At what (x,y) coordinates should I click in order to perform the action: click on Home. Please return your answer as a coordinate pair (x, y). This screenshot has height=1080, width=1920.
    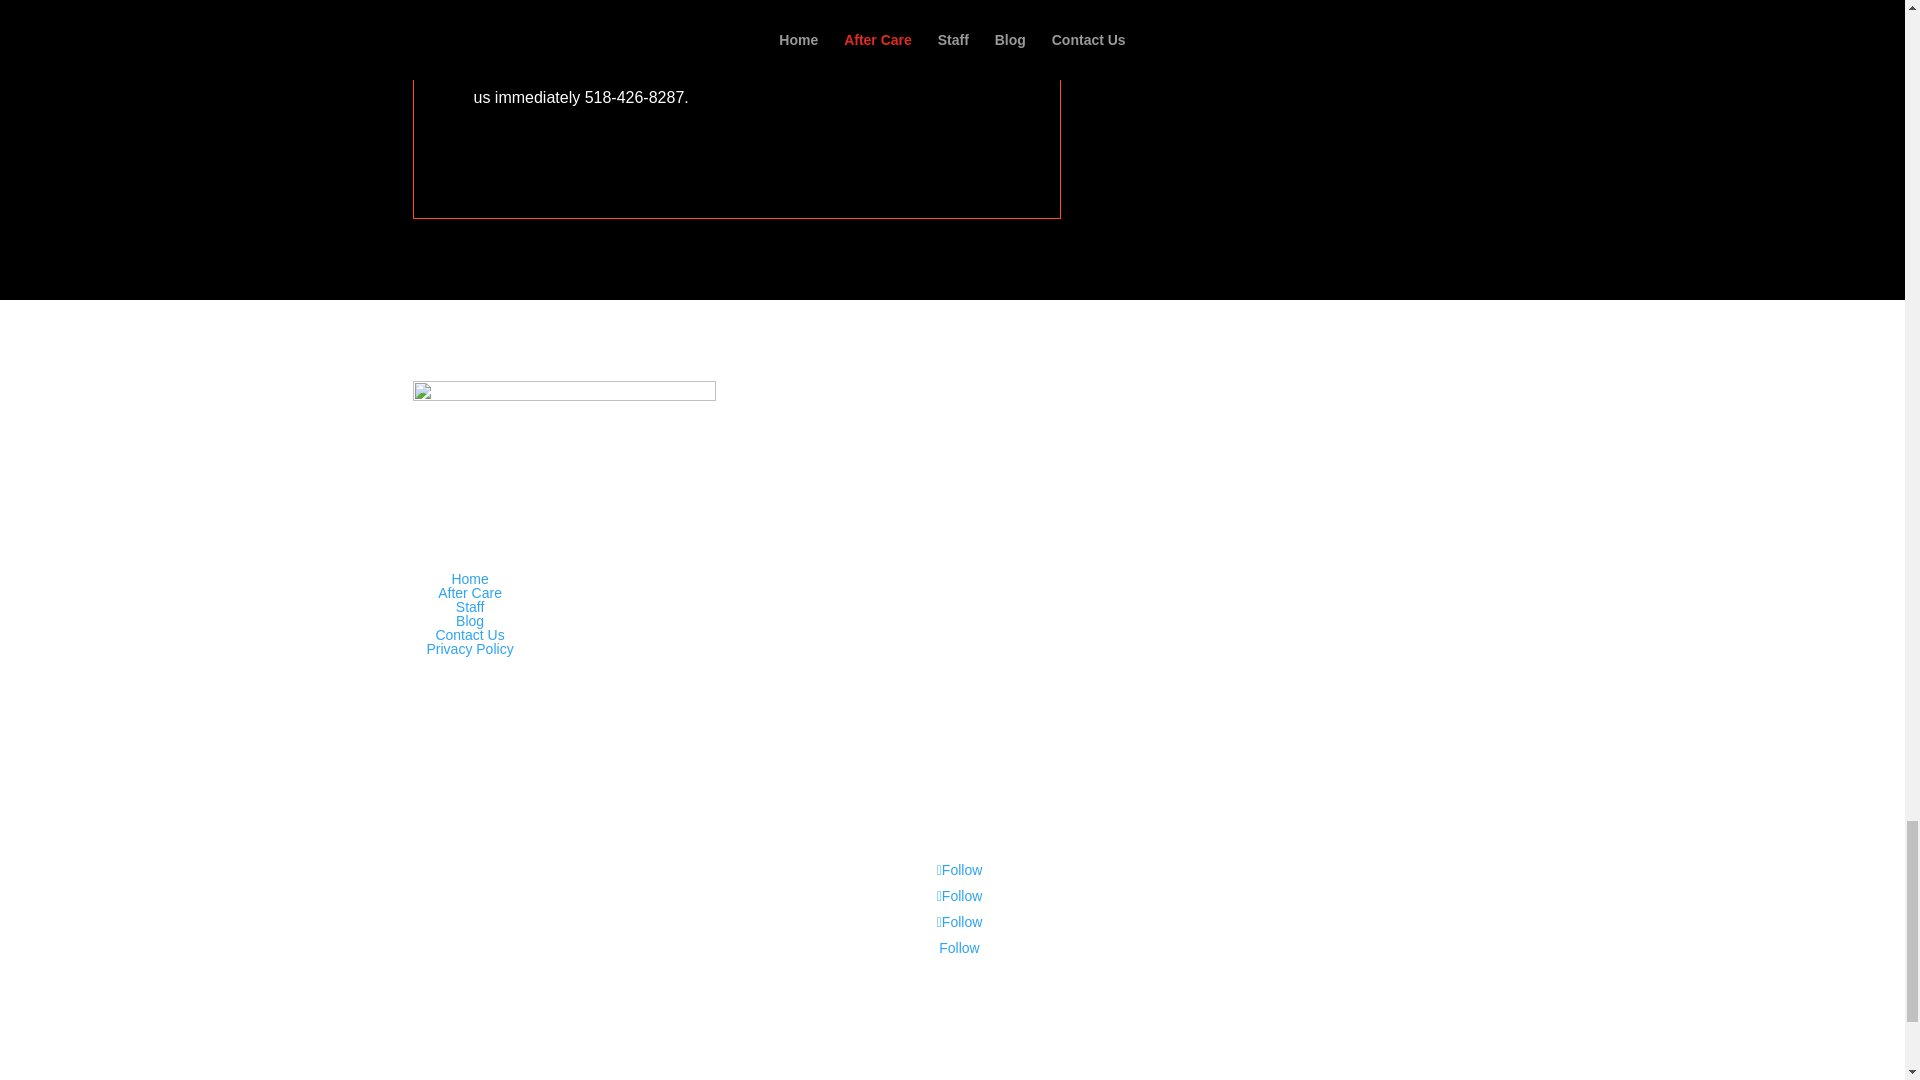
    Looking at the image, I should click on (469, 579).